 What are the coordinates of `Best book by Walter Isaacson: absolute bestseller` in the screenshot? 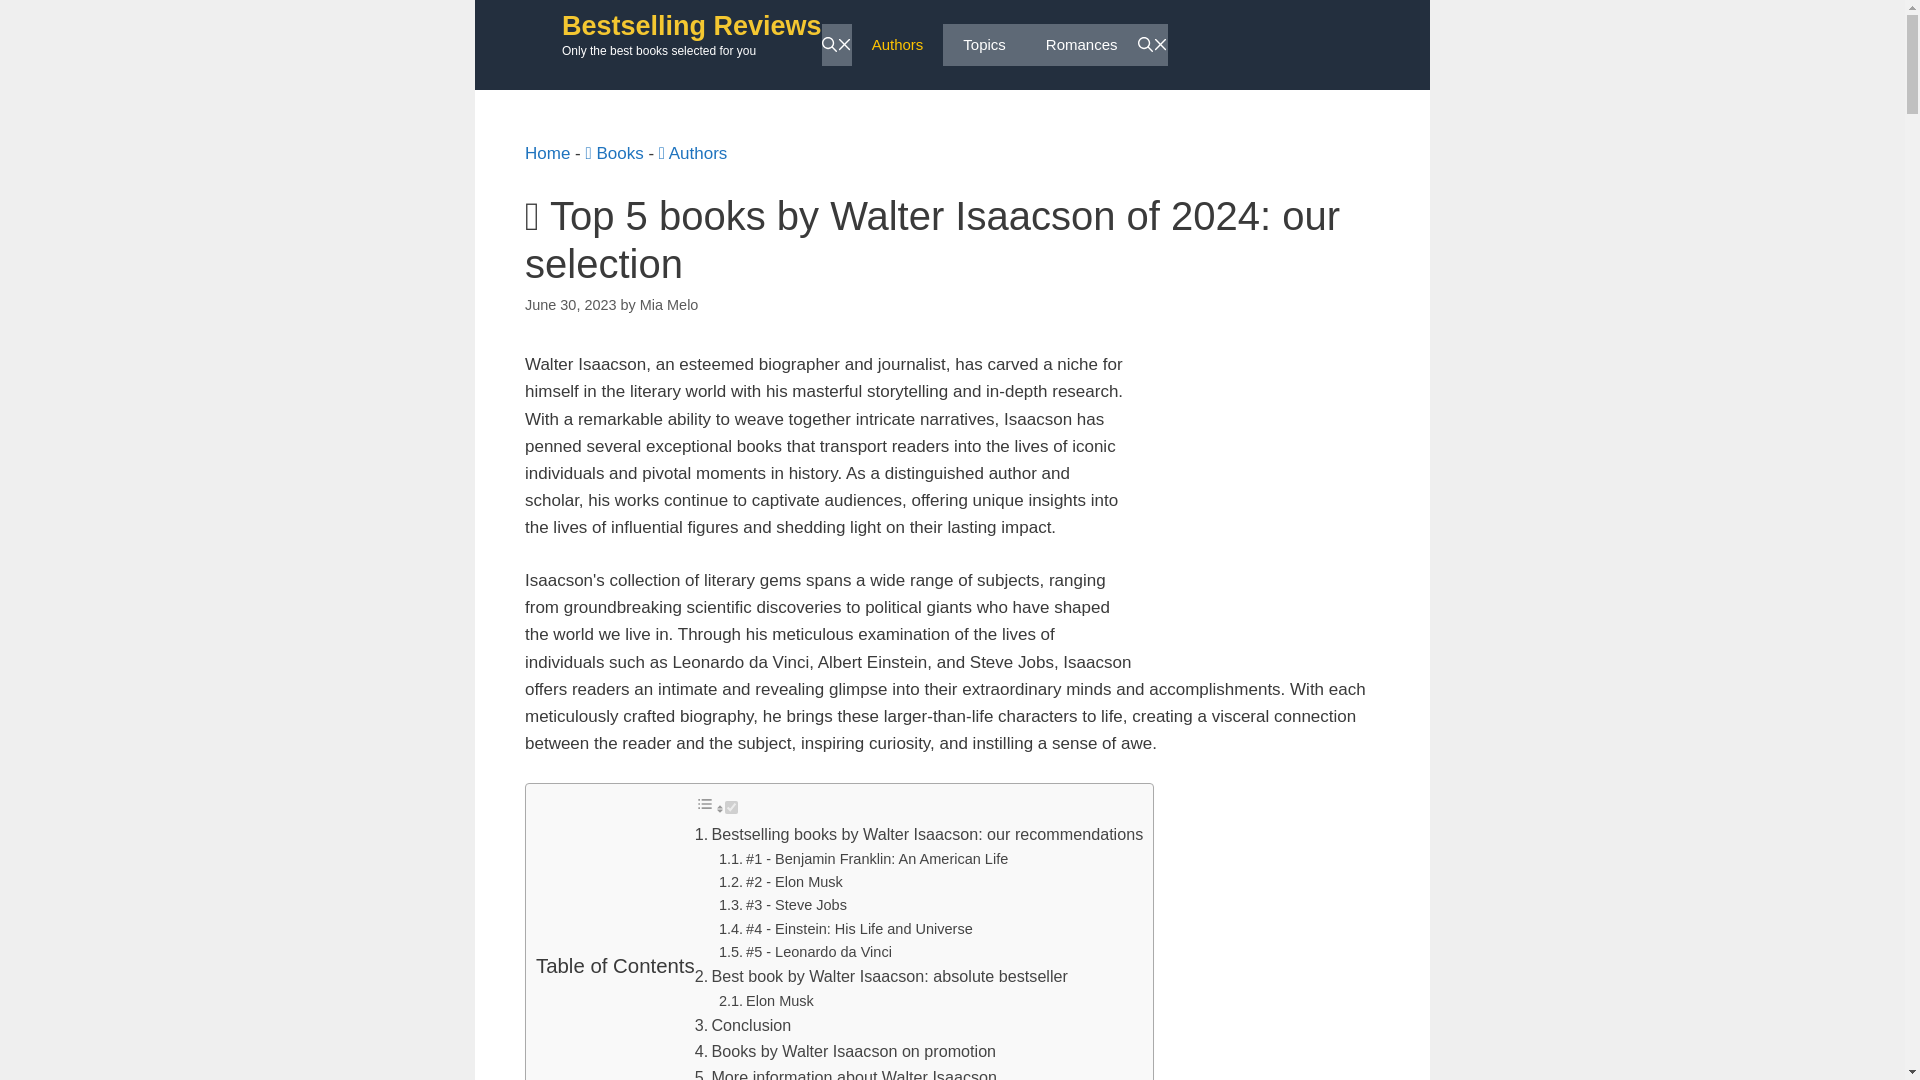 It's located at (888, 975).